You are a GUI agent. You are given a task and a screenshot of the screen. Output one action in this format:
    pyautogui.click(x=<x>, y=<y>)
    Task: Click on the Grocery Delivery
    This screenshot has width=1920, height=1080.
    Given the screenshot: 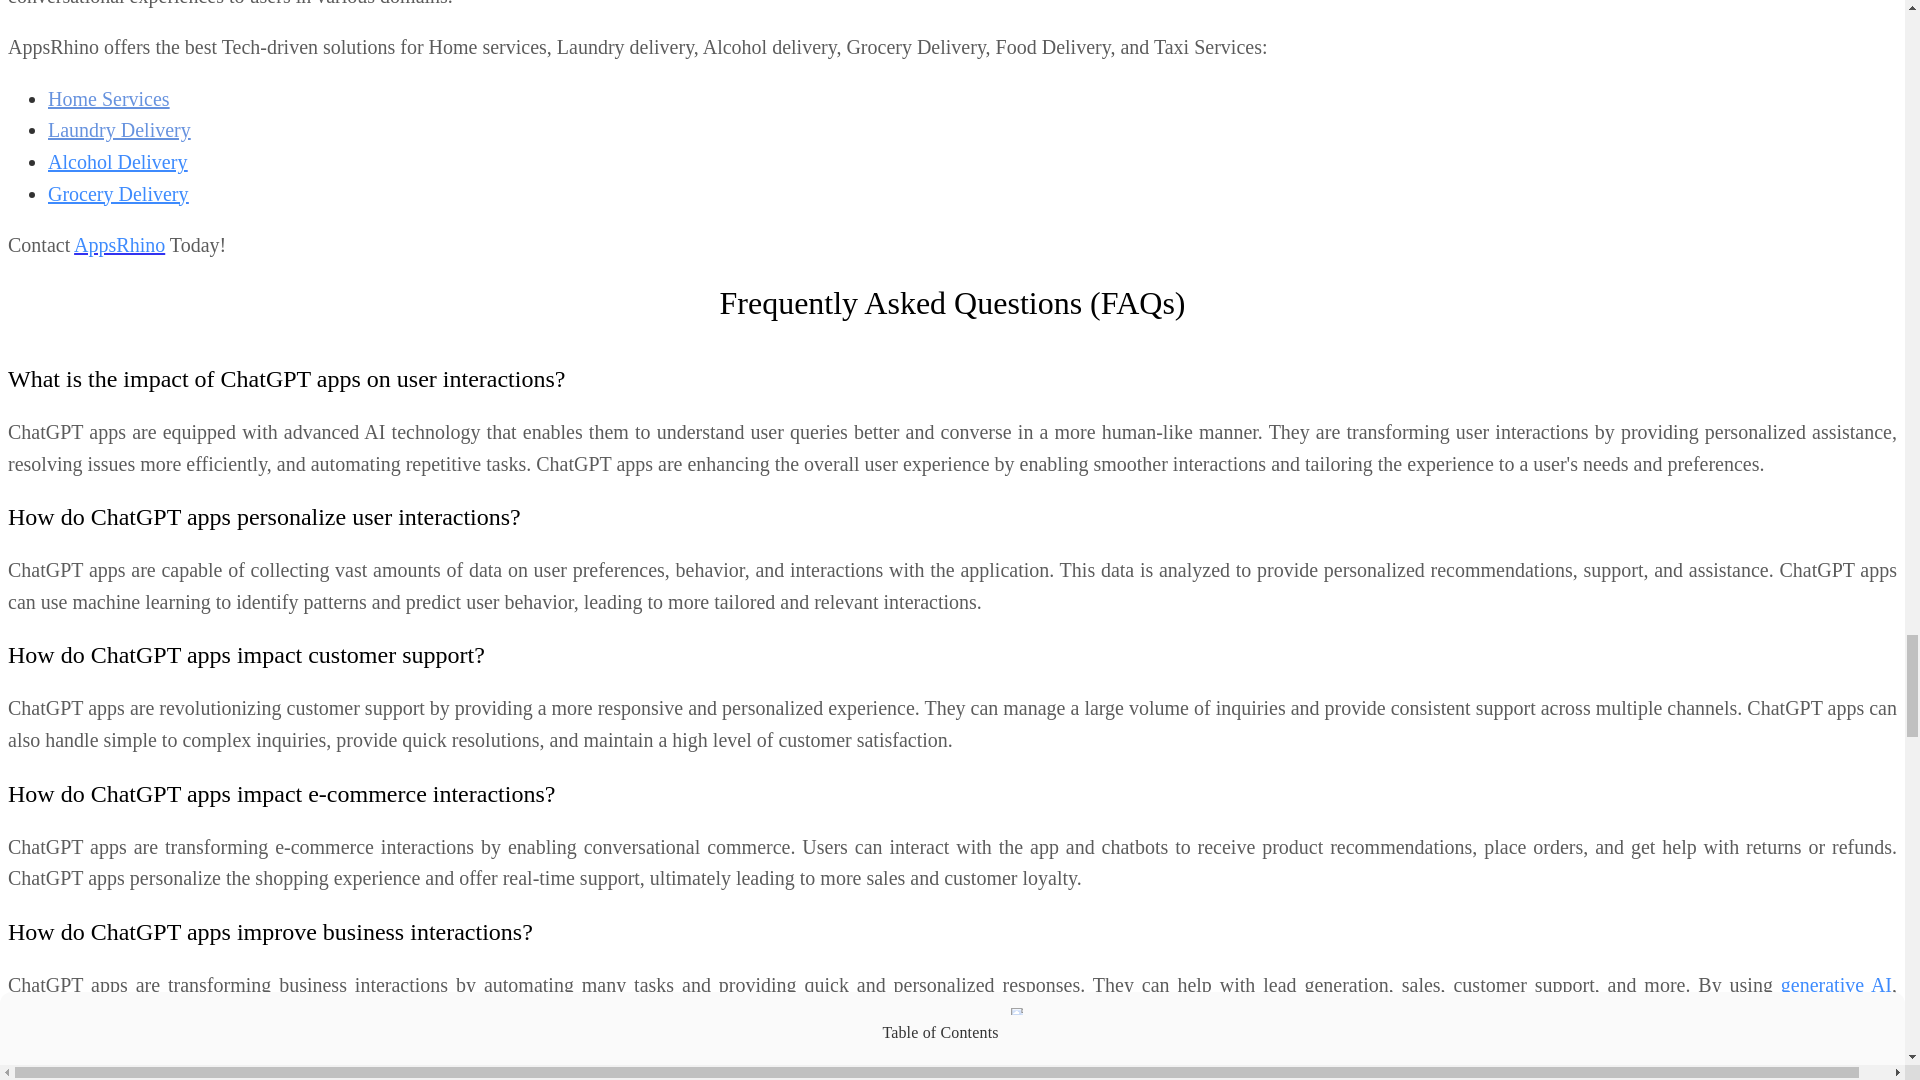 What is the action you would take?
    pyautogui.click(x=118, y=194)
    